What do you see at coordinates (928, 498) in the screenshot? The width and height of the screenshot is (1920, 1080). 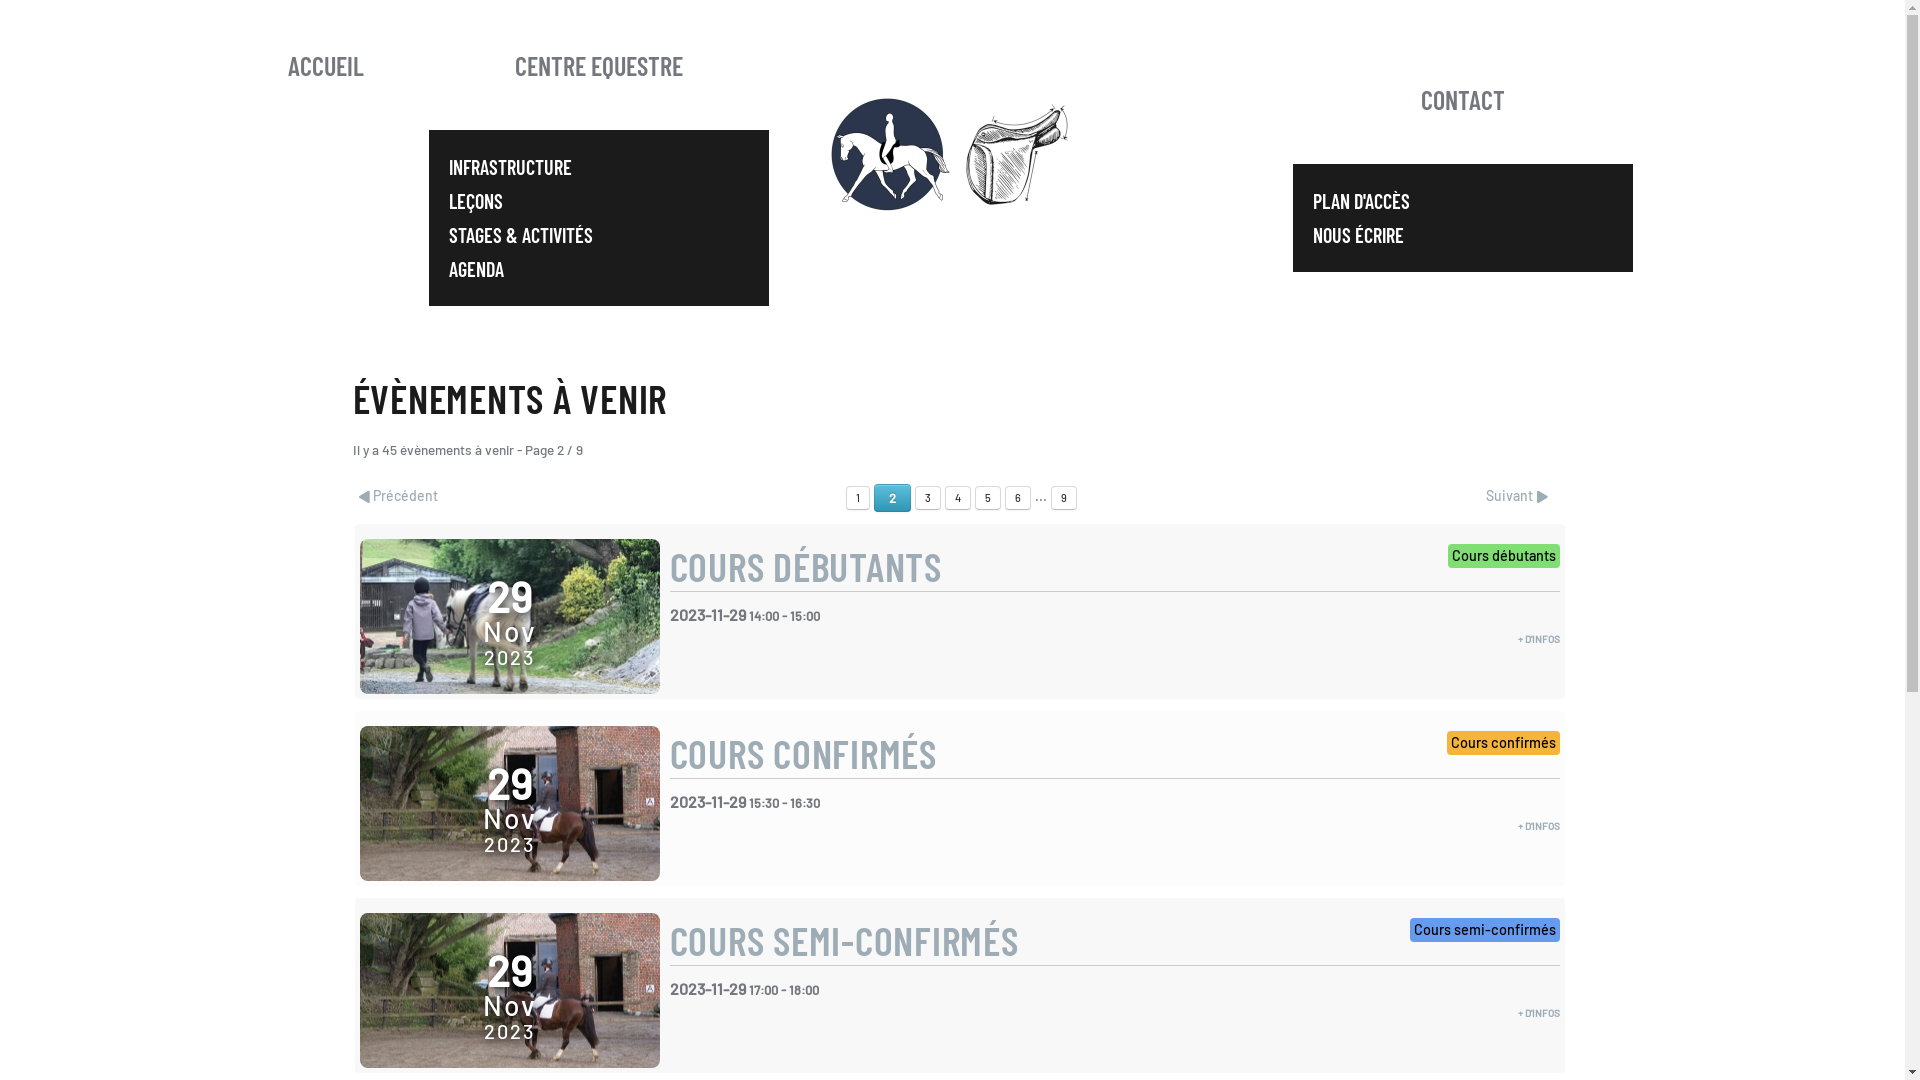 I see `3` at bounding box center [928, 498].